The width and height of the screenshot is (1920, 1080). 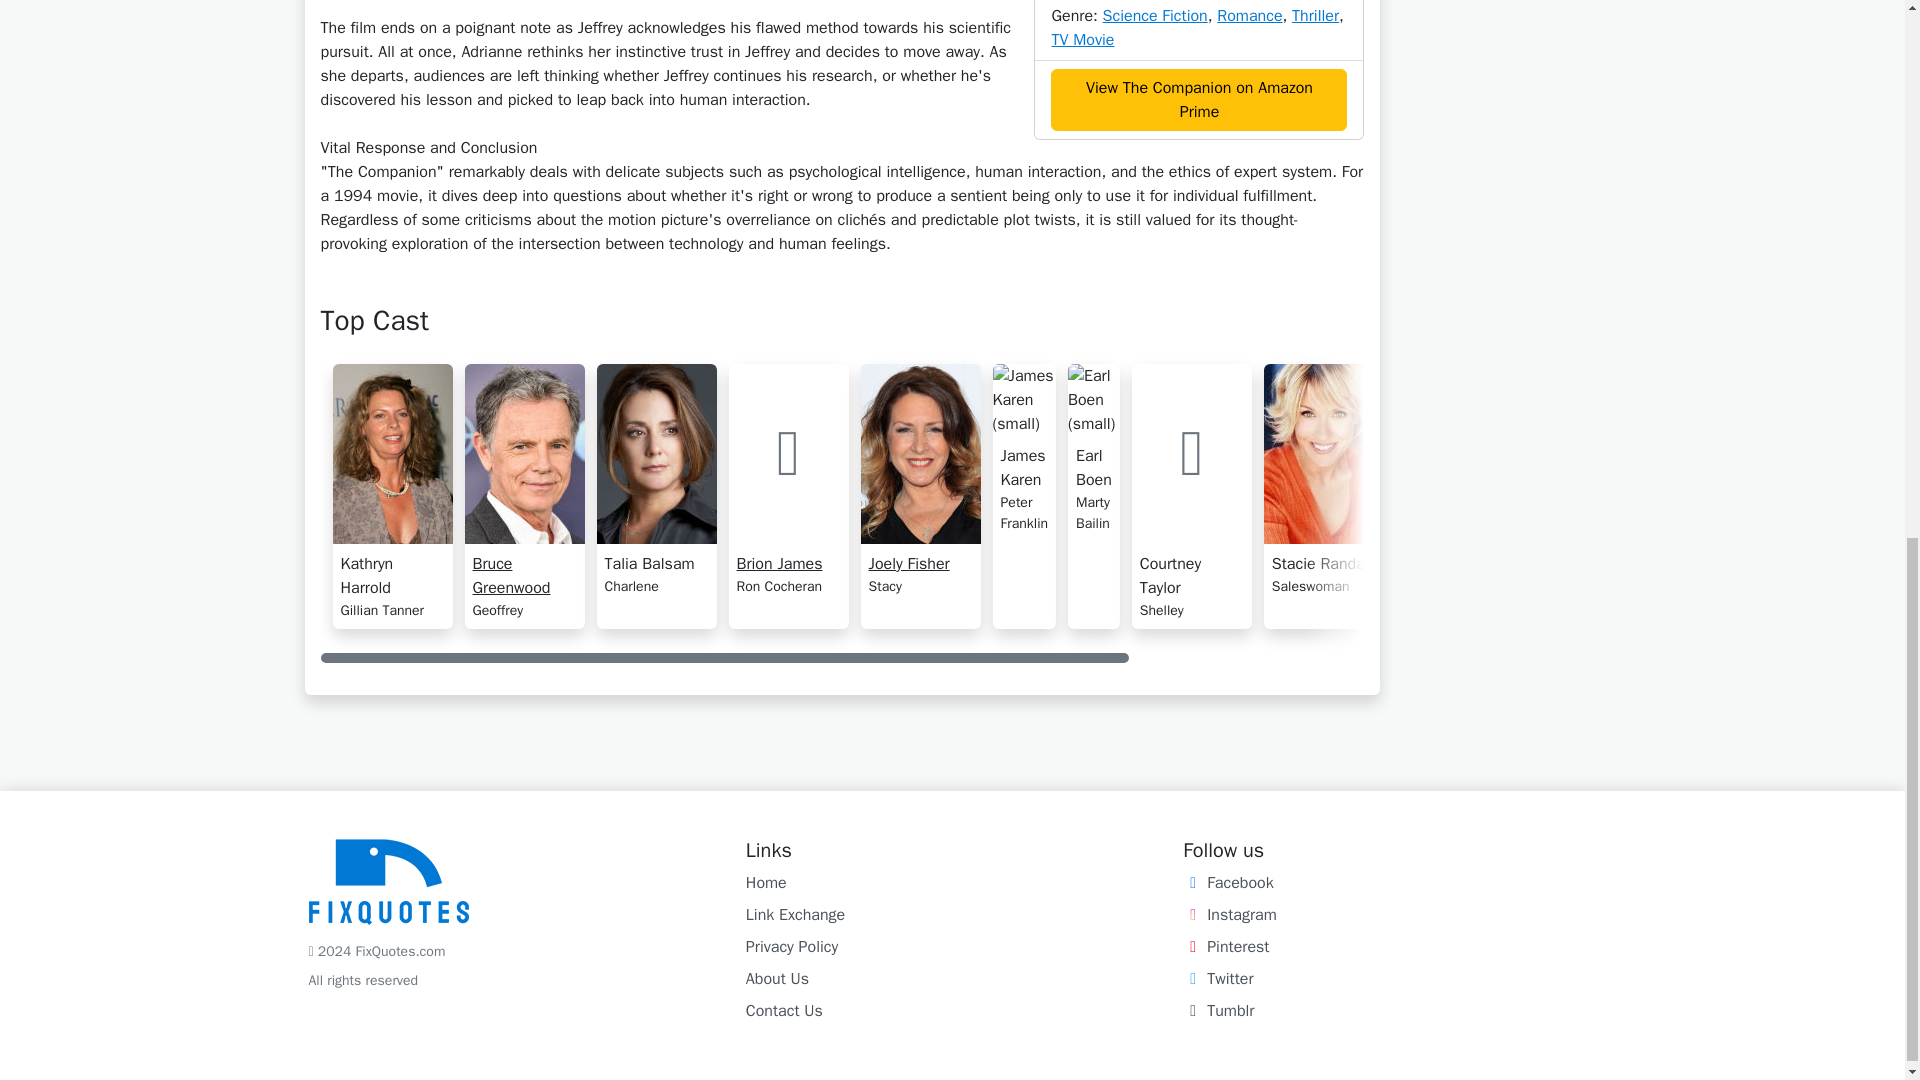 What do you see at coordinates (784, 1010) in the screenshot?
I see `Contact Us` at bounding box center [784, 1010].